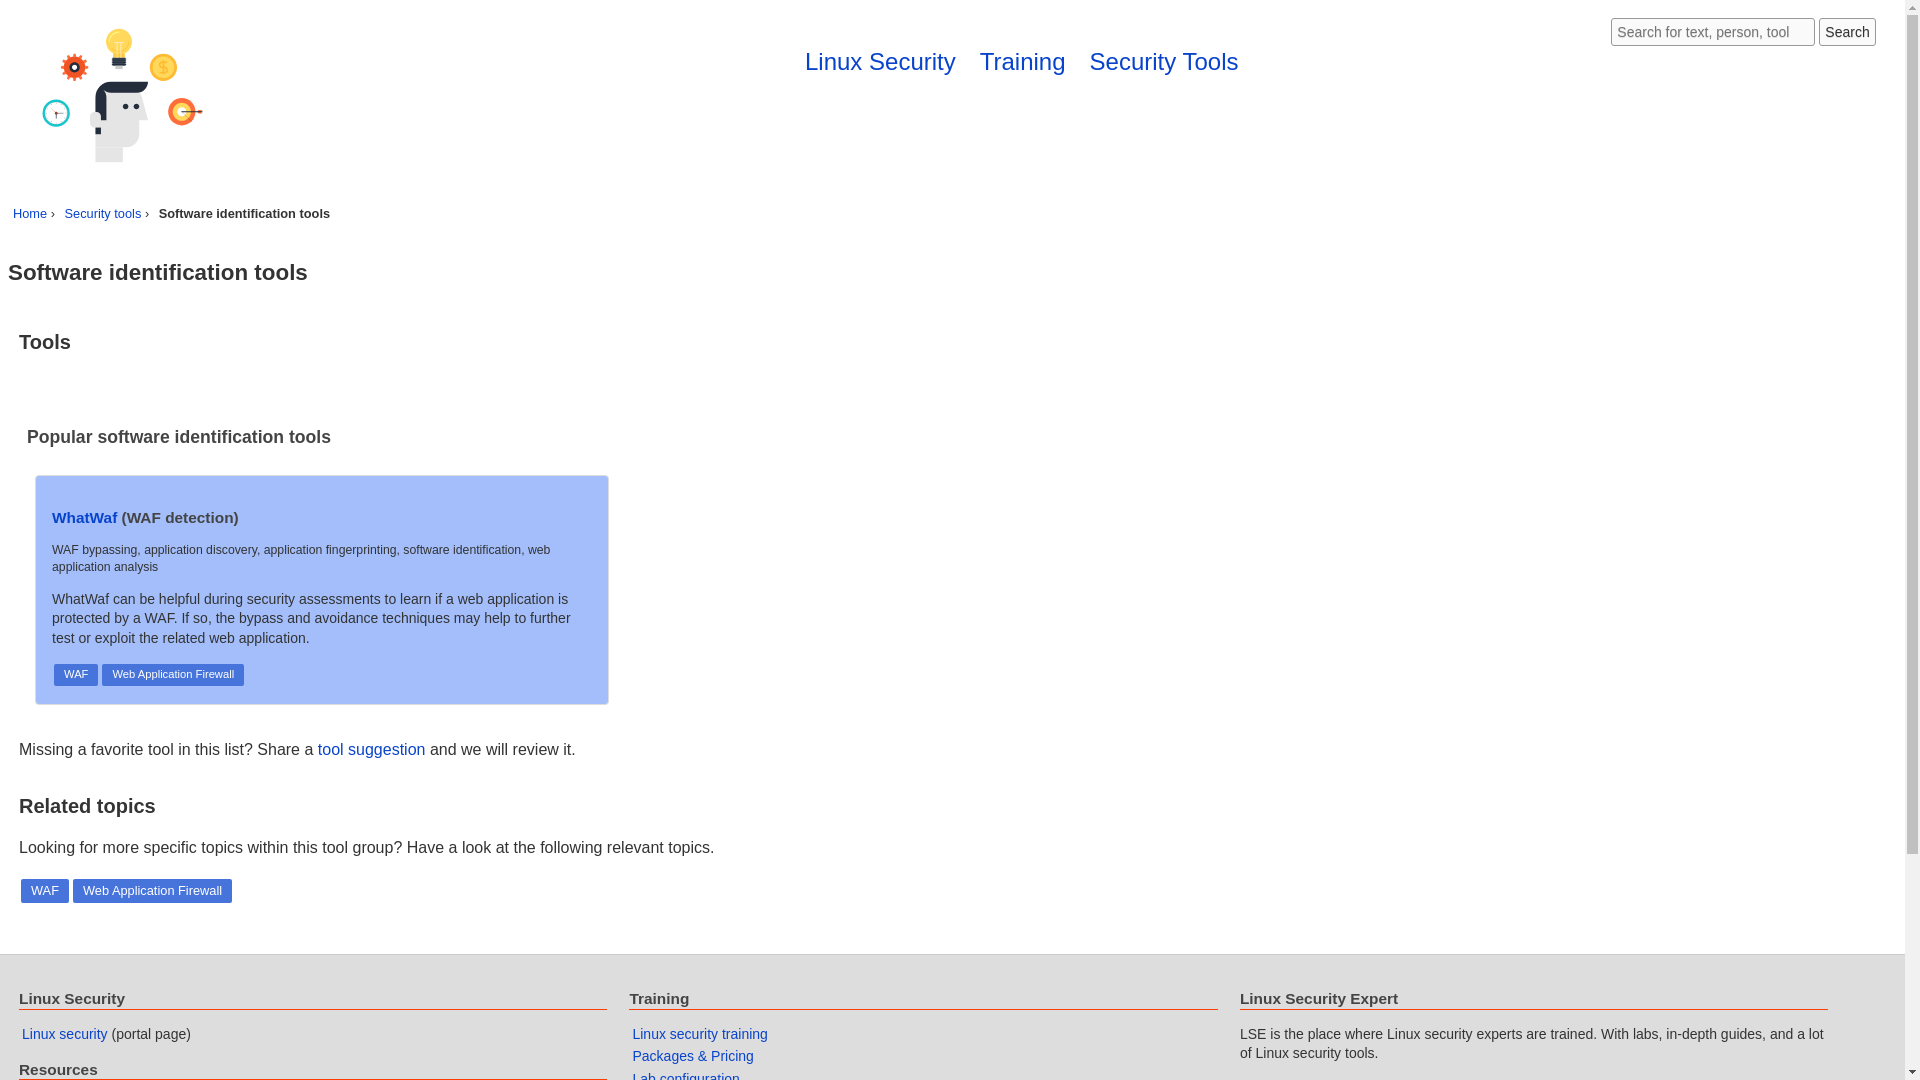  I want to click on Search, so click(1846, 32).